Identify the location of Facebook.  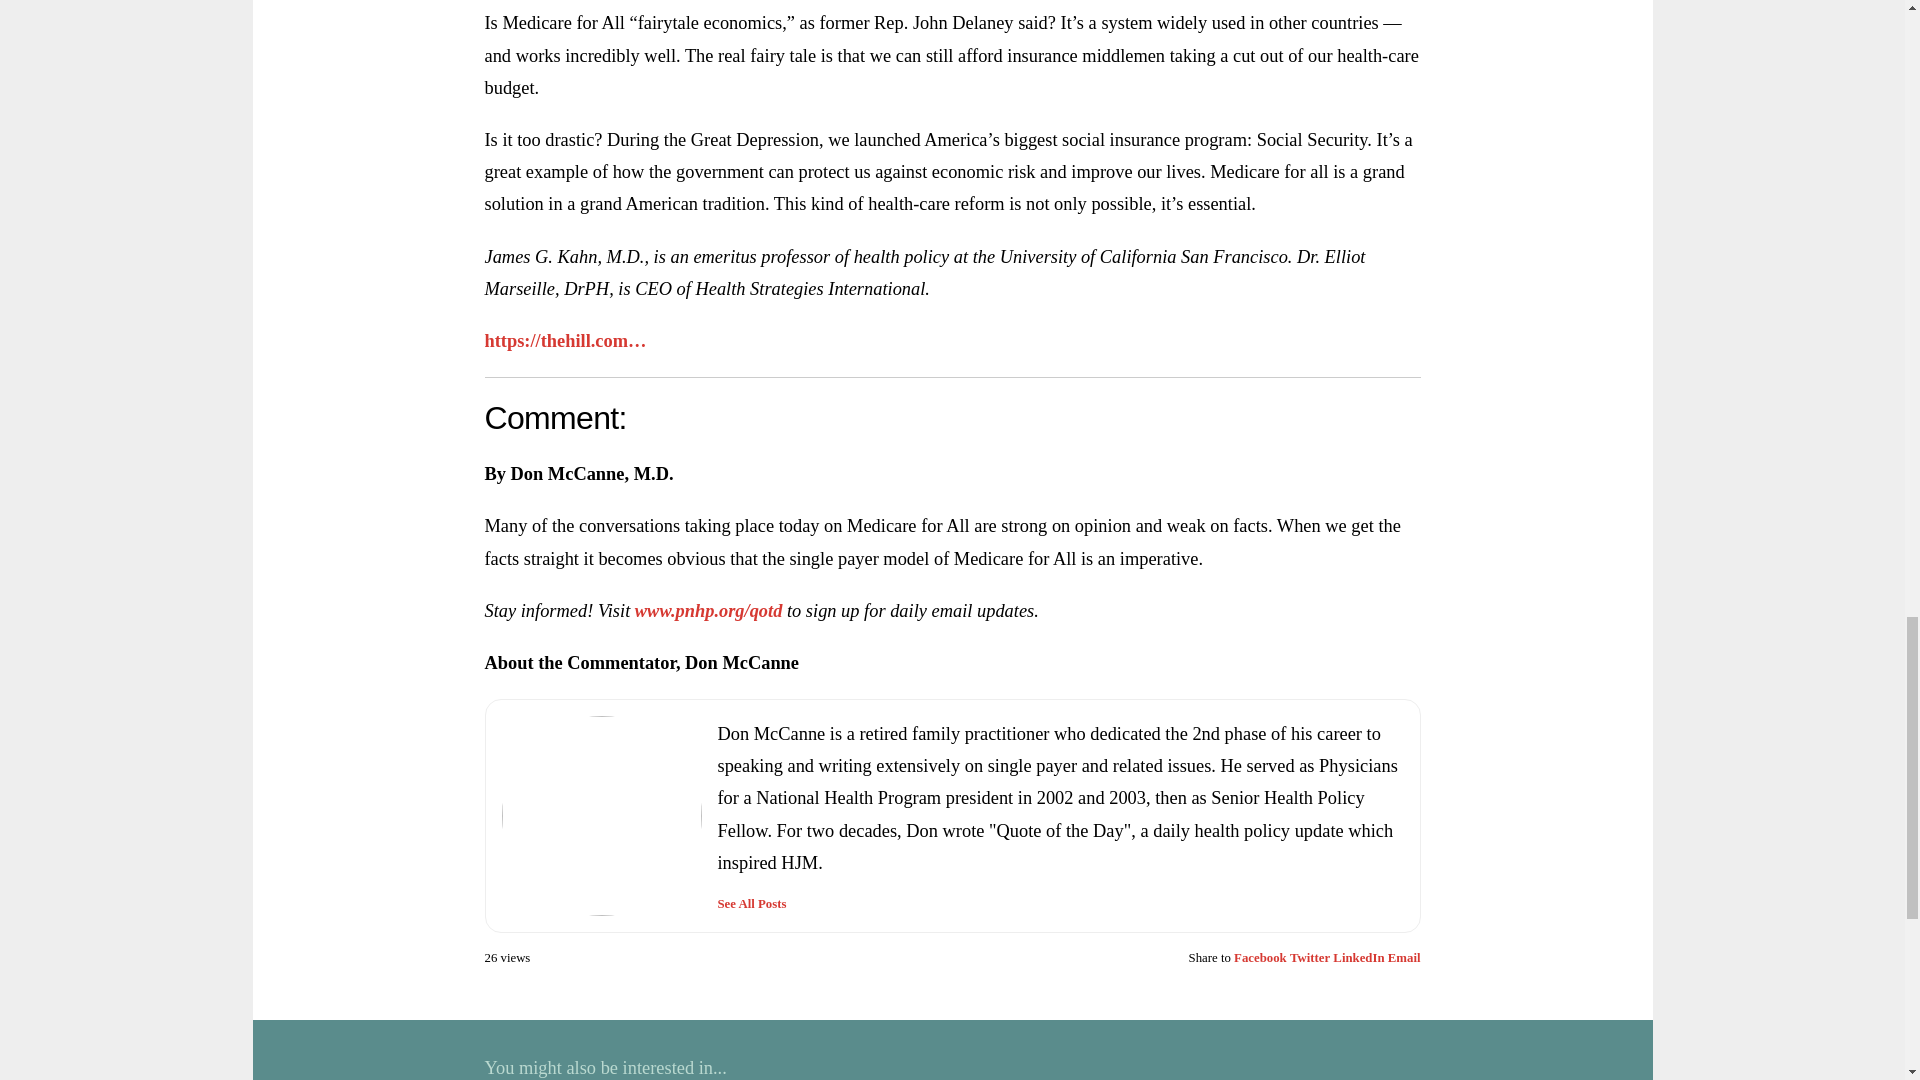
(1260, 958).